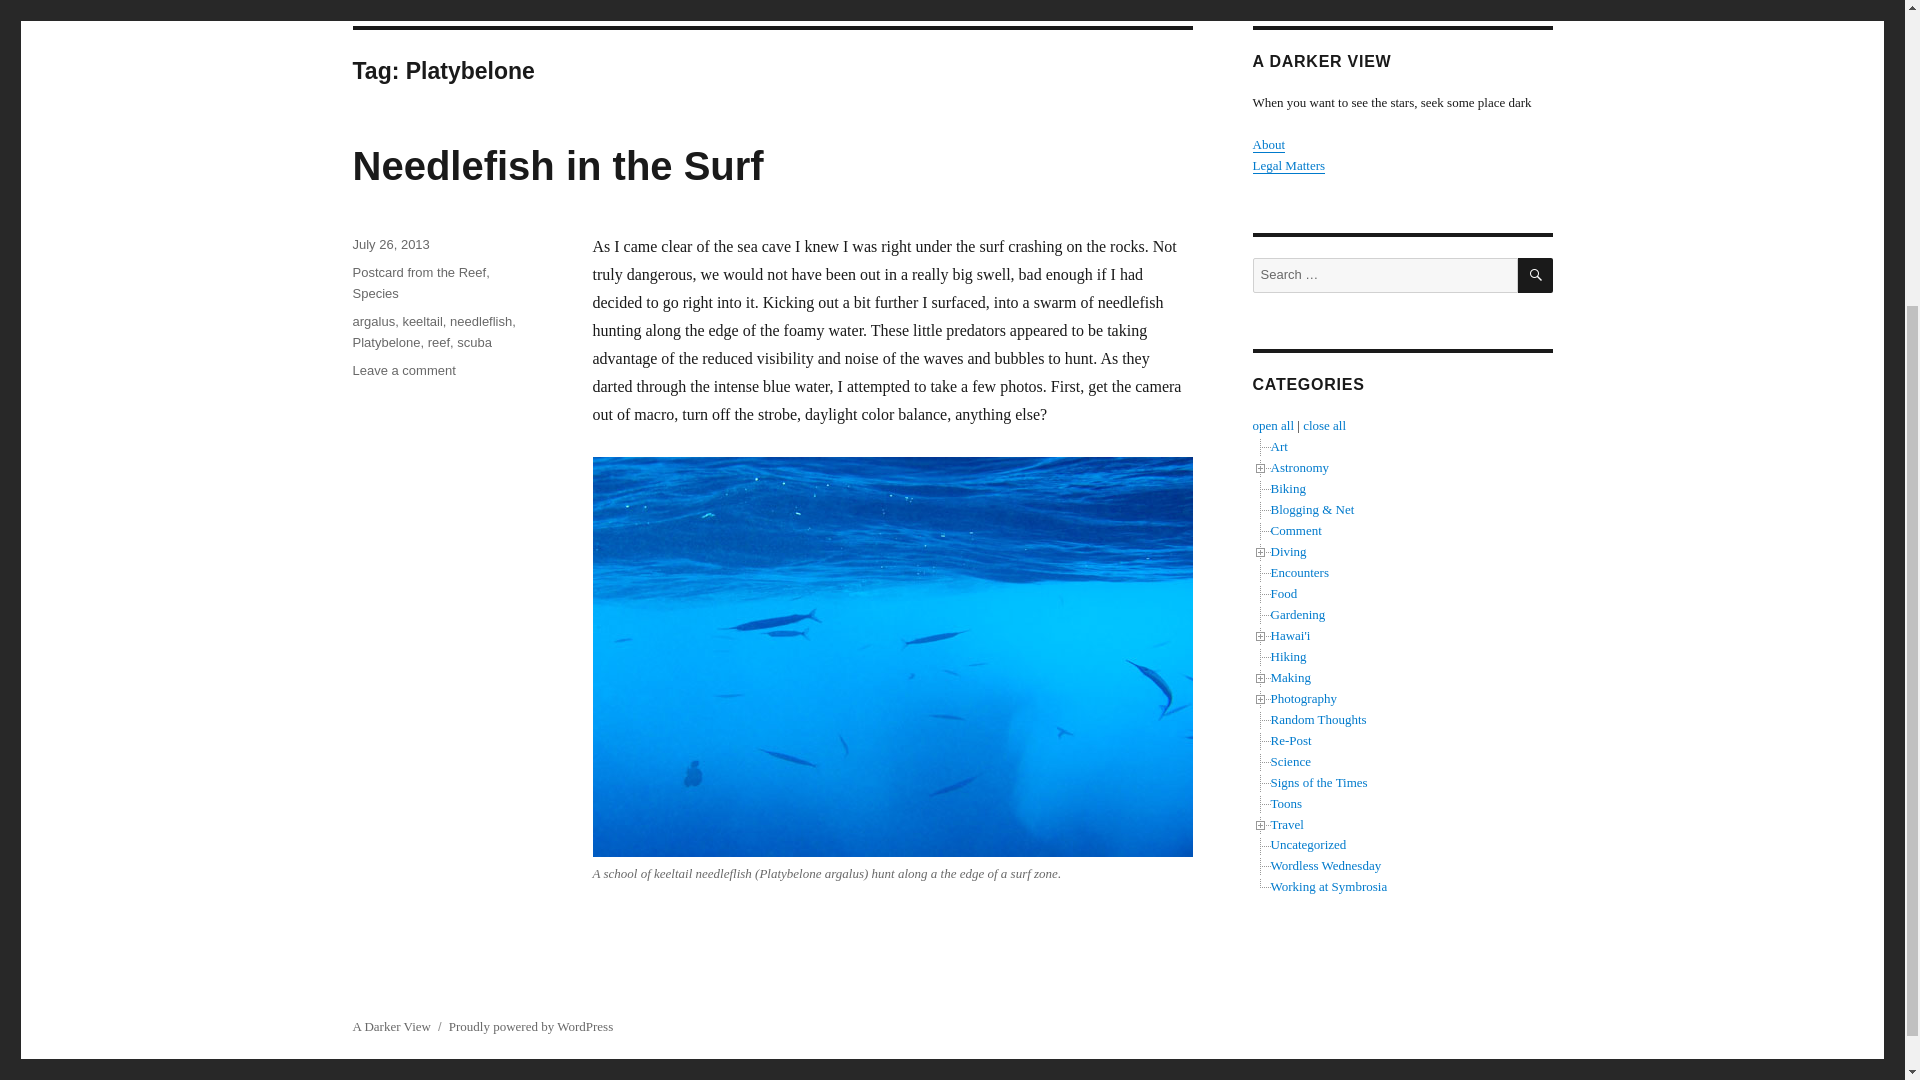 This screenshot has height=1080, width=1920. What do you see at coordinates (1278, 446) in the screenshot?
I see `Legal Matters` at bounding box center [1278, 446].